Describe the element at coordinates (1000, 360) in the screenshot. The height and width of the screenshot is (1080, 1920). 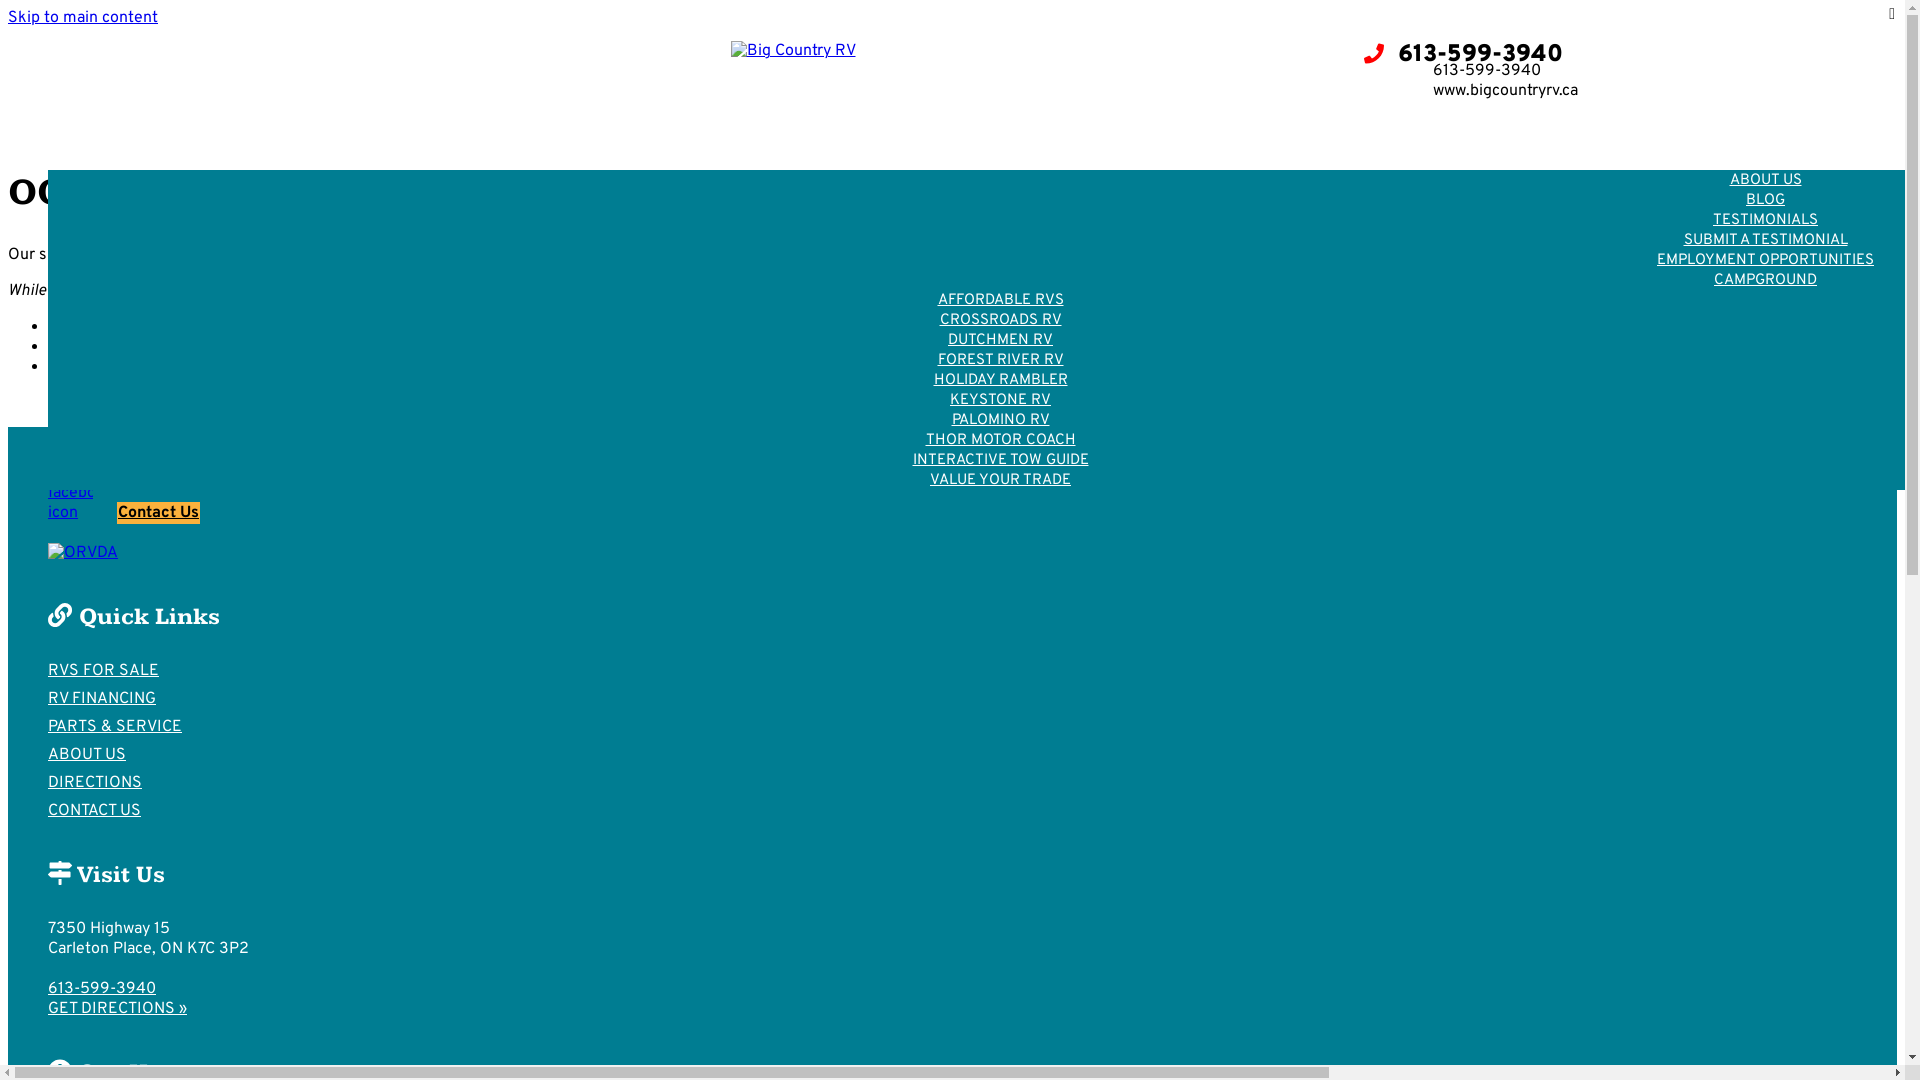
I see `FOREST RIVER RV` at that location.